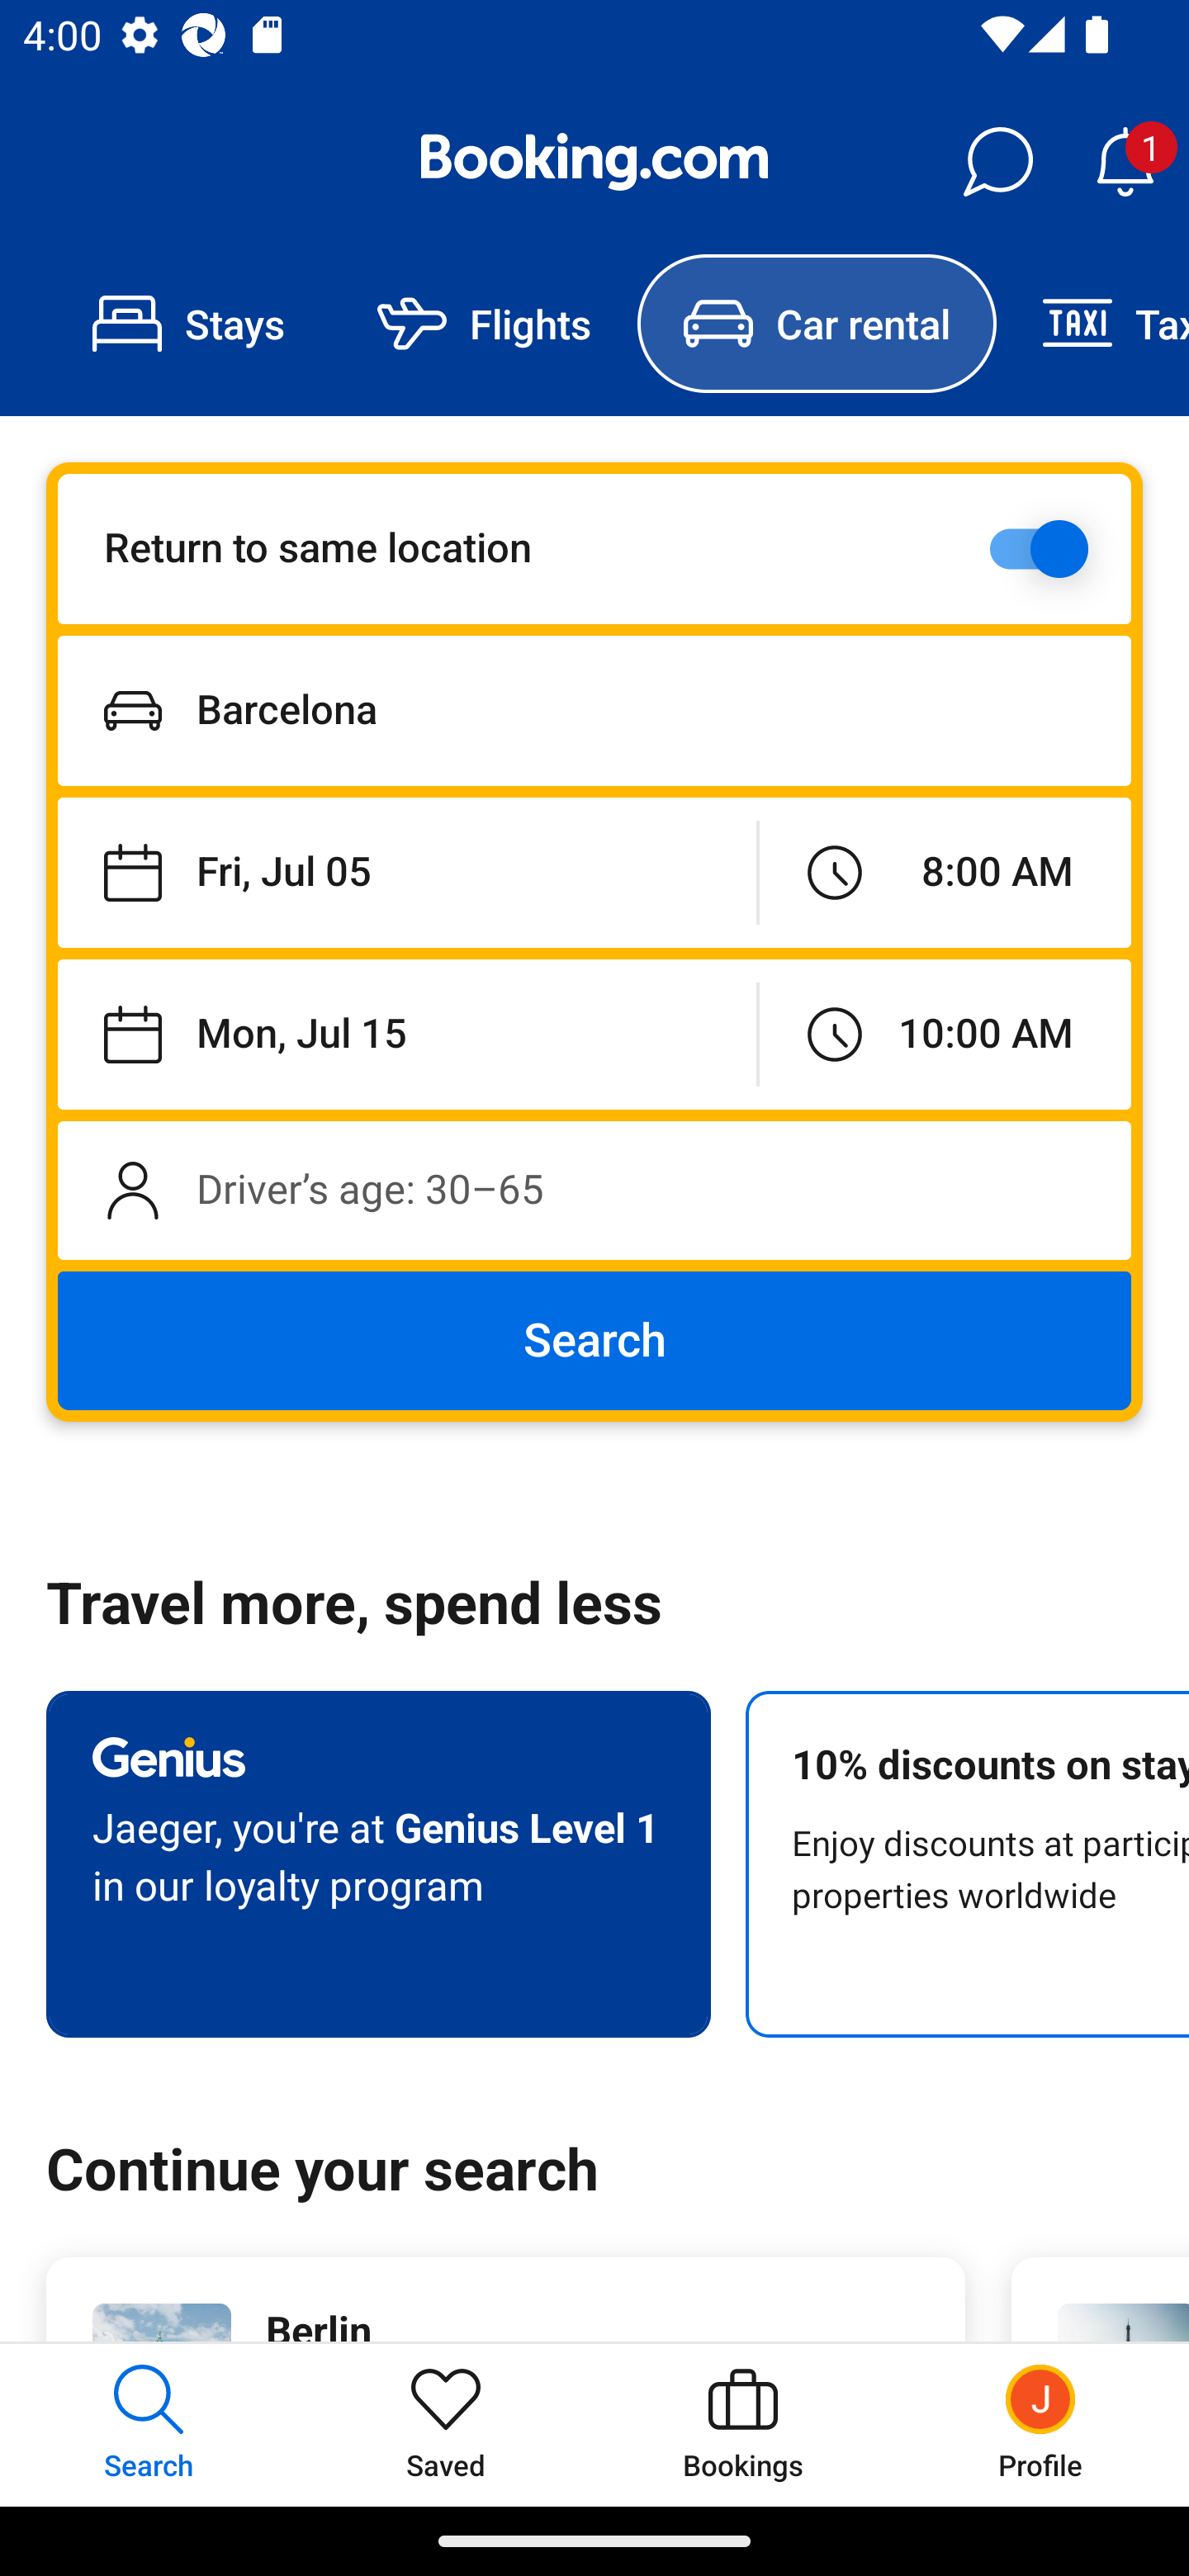 The height and width of the screenshot is (2576, 1189). Describe the element at coordinates (1125, 162) in the screenshot. I see `Notifications` at that location.